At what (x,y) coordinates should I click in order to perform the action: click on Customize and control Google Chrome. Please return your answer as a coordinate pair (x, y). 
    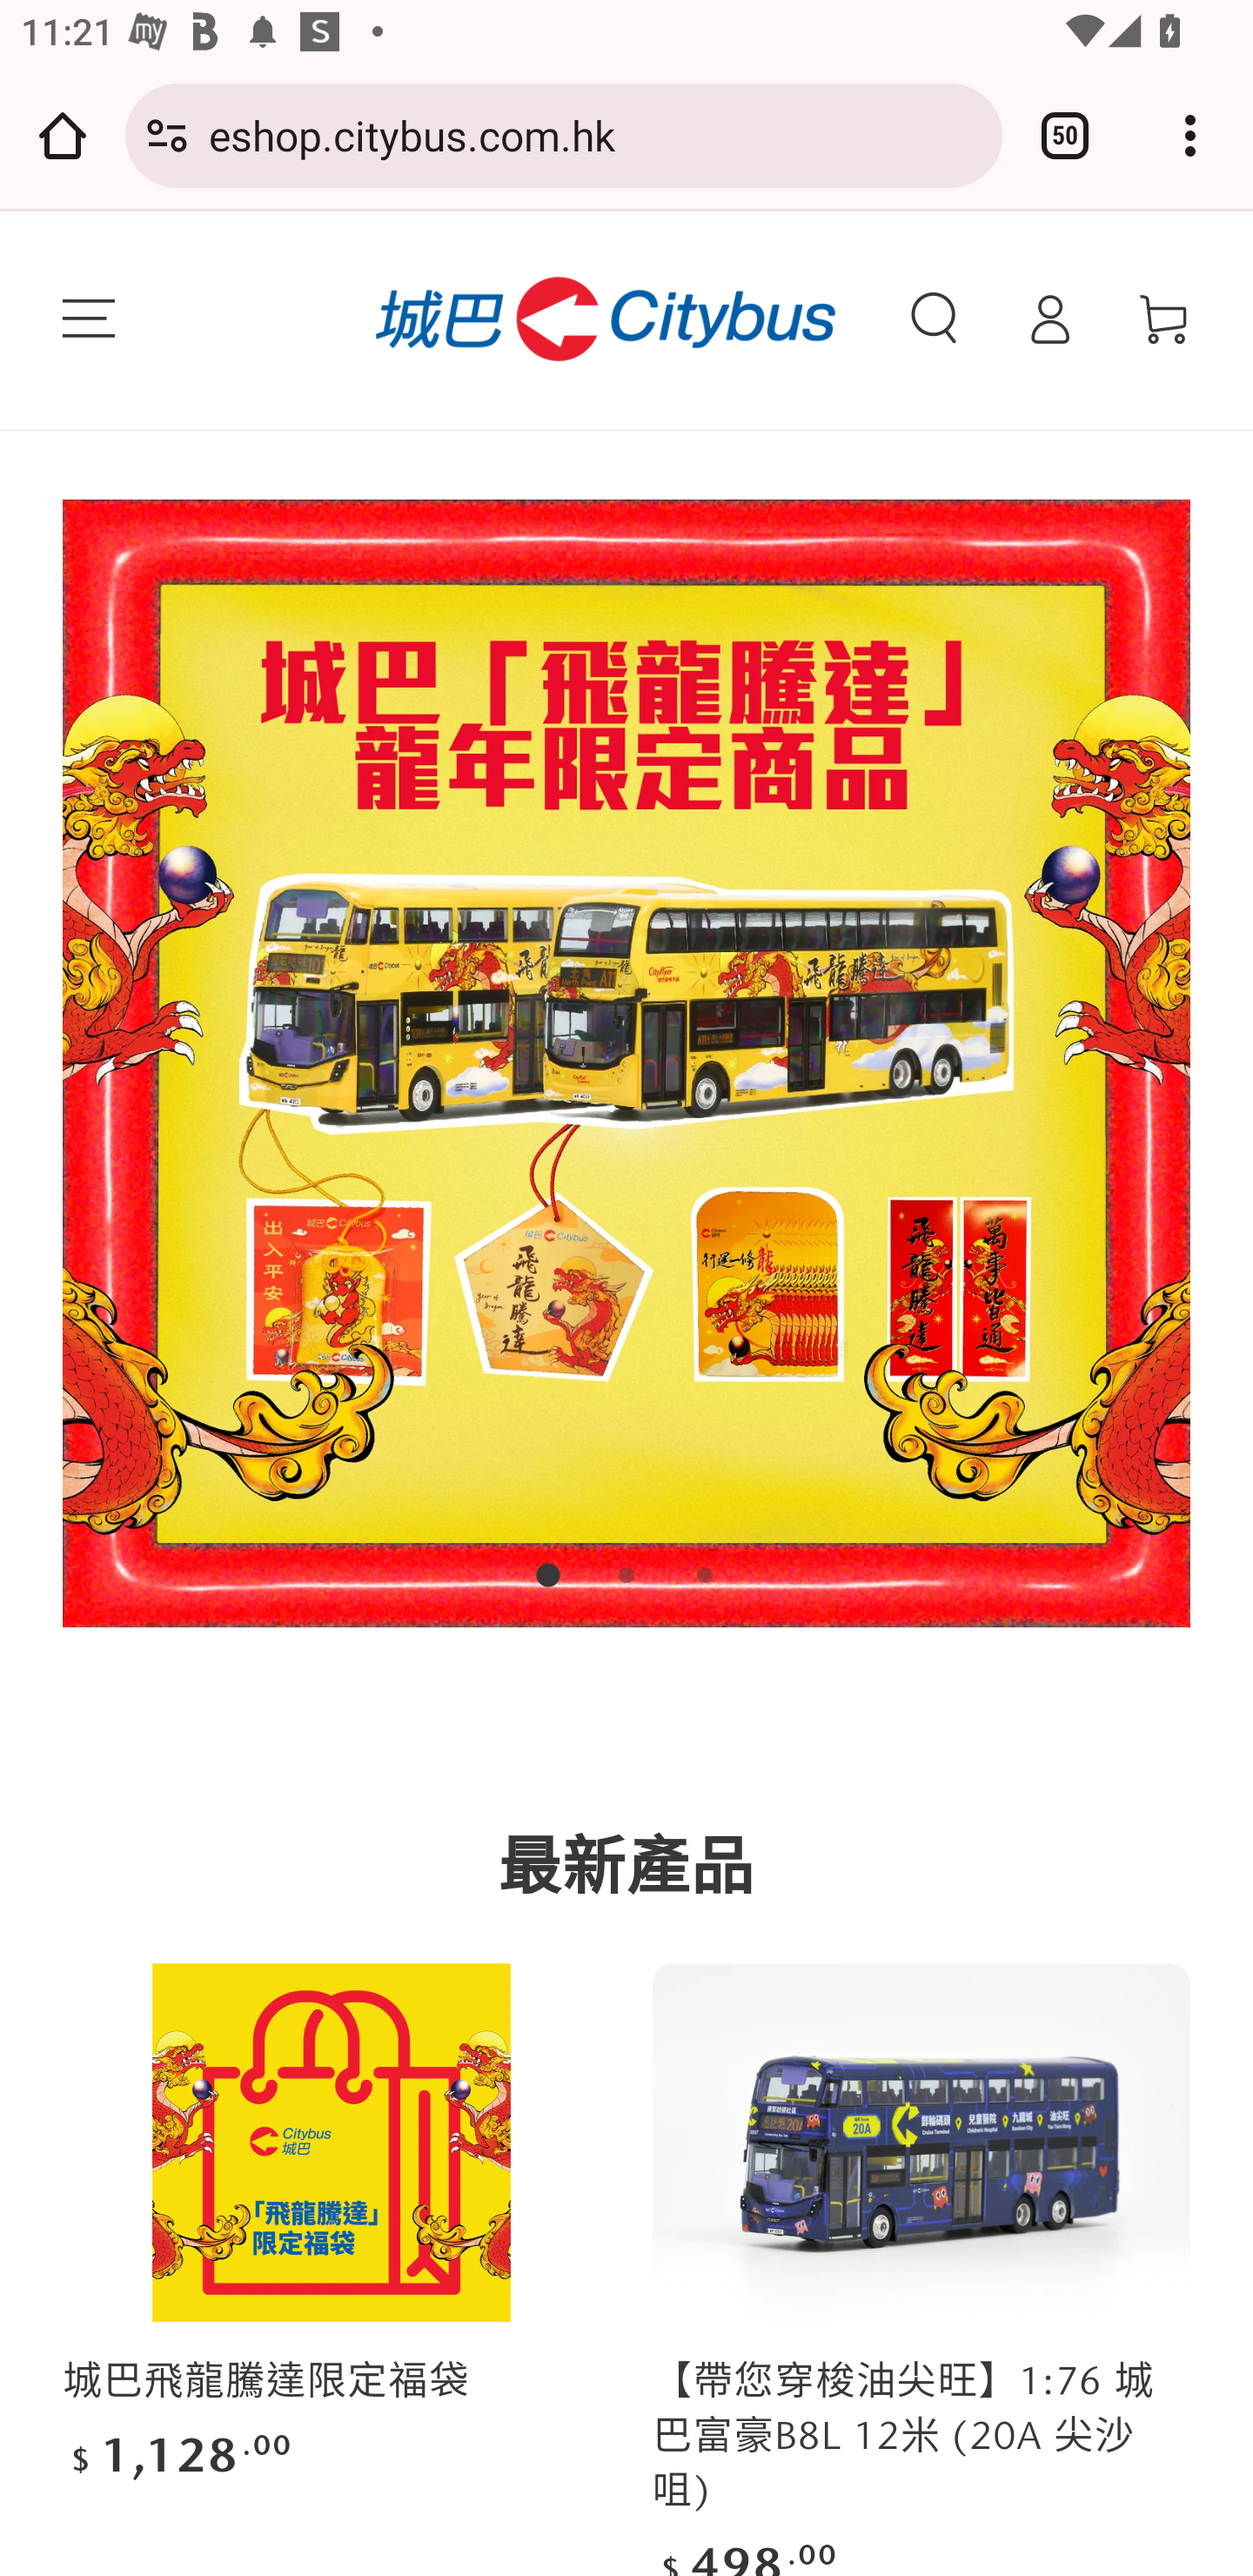
    Looking at the image, I should click on (1190, 135).